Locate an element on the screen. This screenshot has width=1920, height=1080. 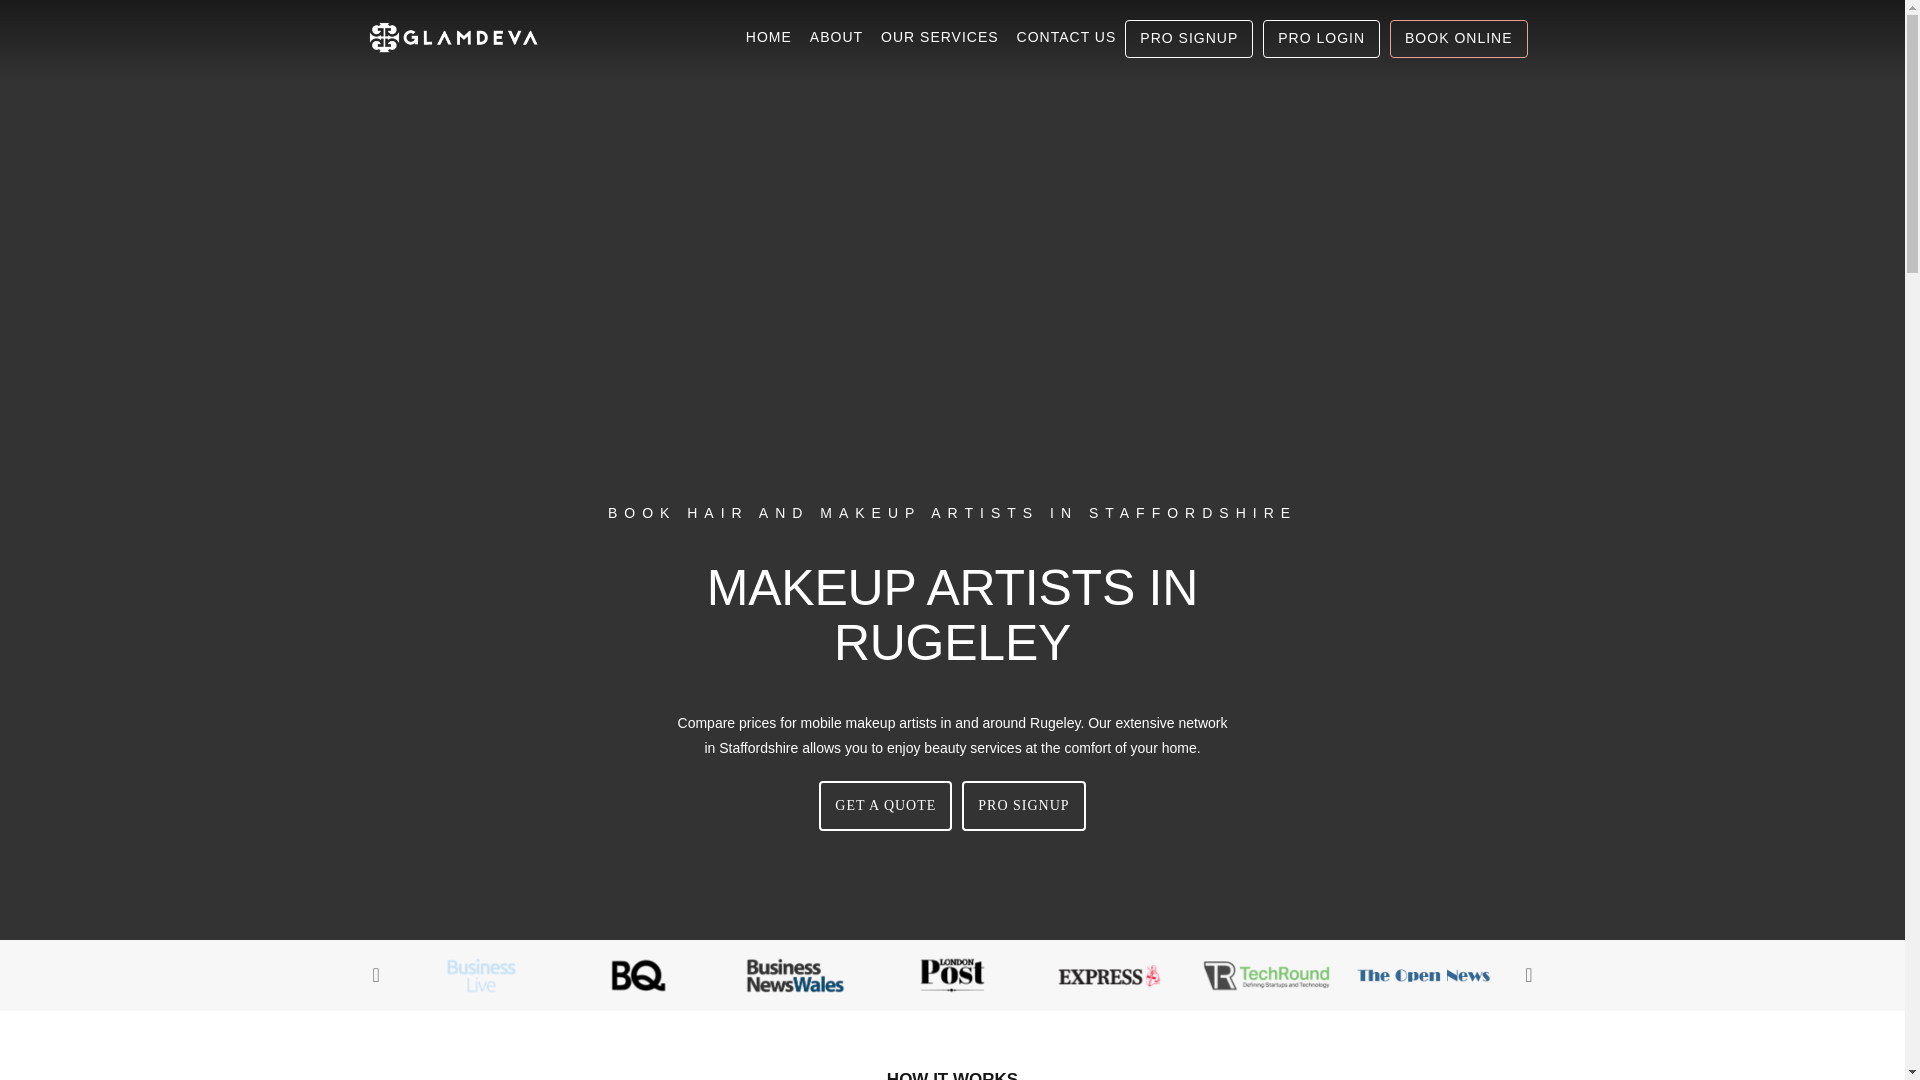
Home is located at coordinates (768, 38).